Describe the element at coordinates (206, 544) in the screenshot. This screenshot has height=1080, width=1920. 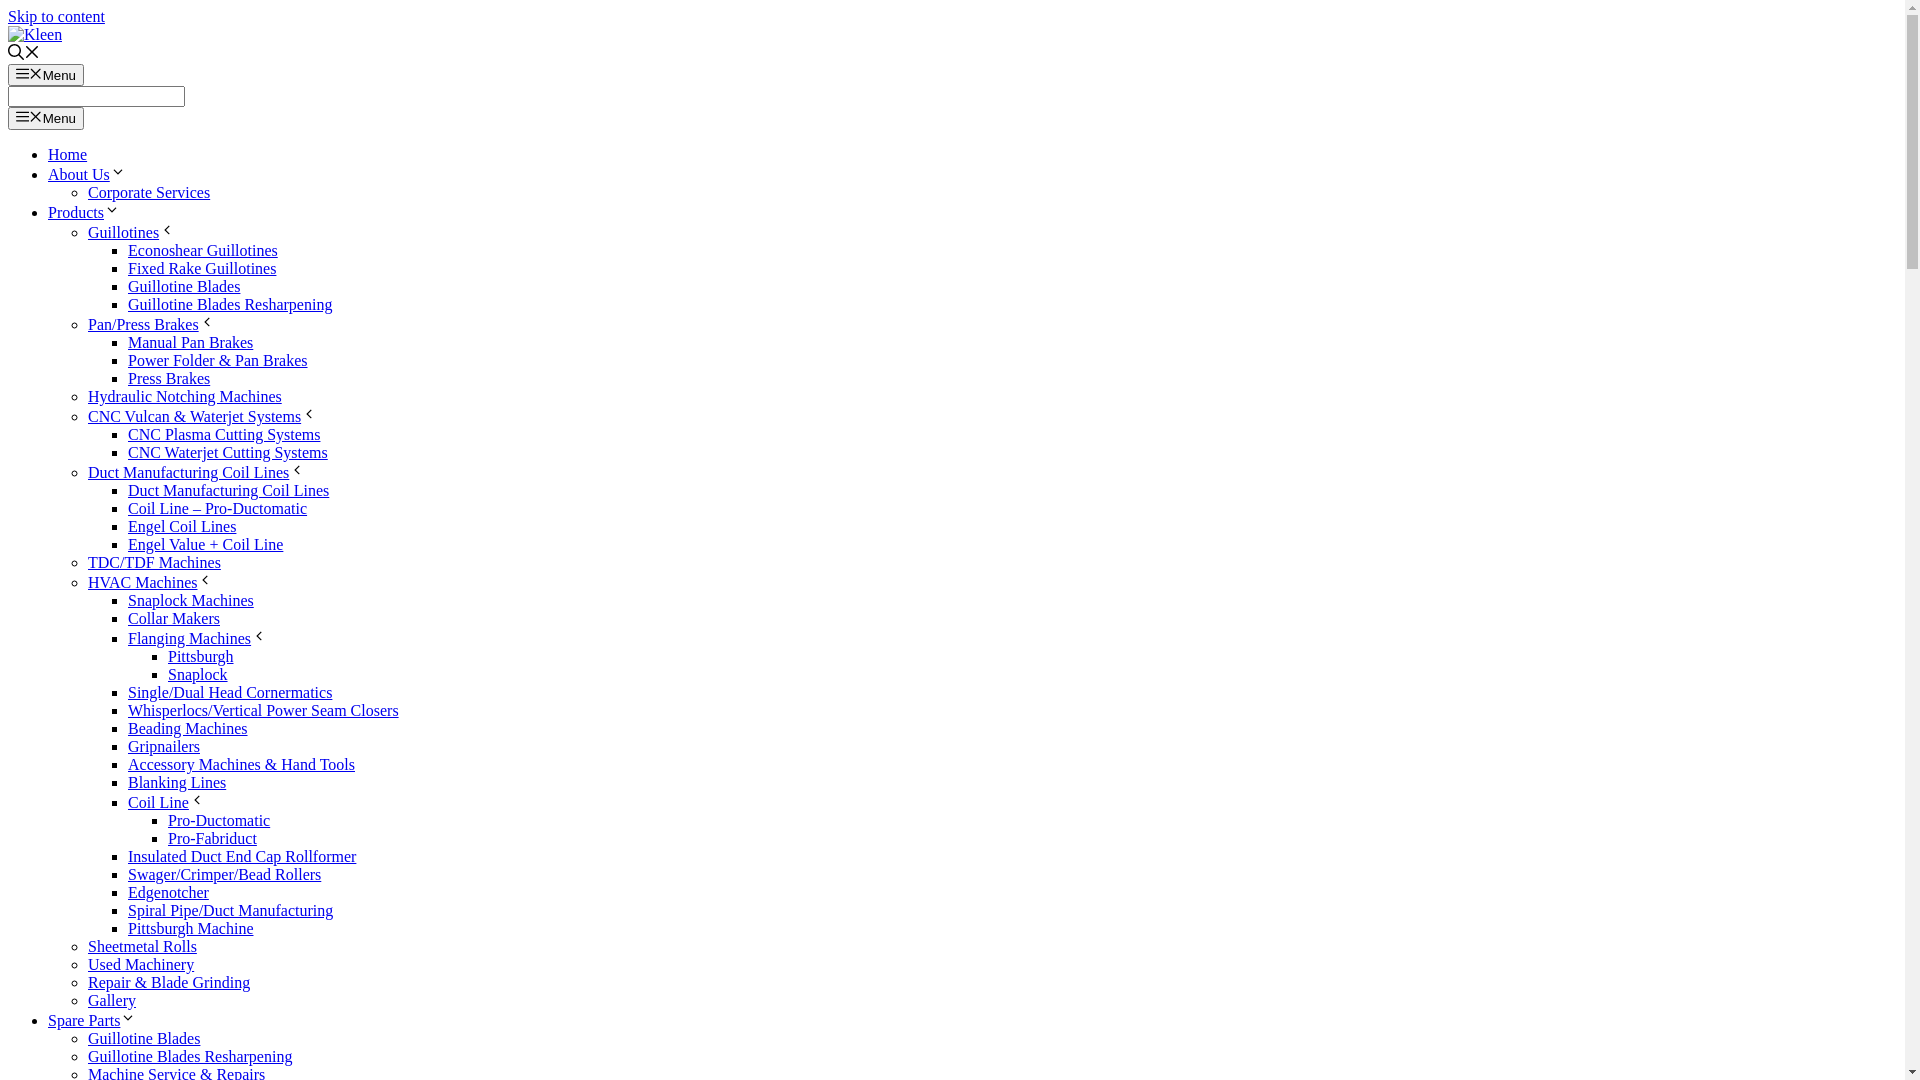
I see `Engel Value + Coil Line` at that location.